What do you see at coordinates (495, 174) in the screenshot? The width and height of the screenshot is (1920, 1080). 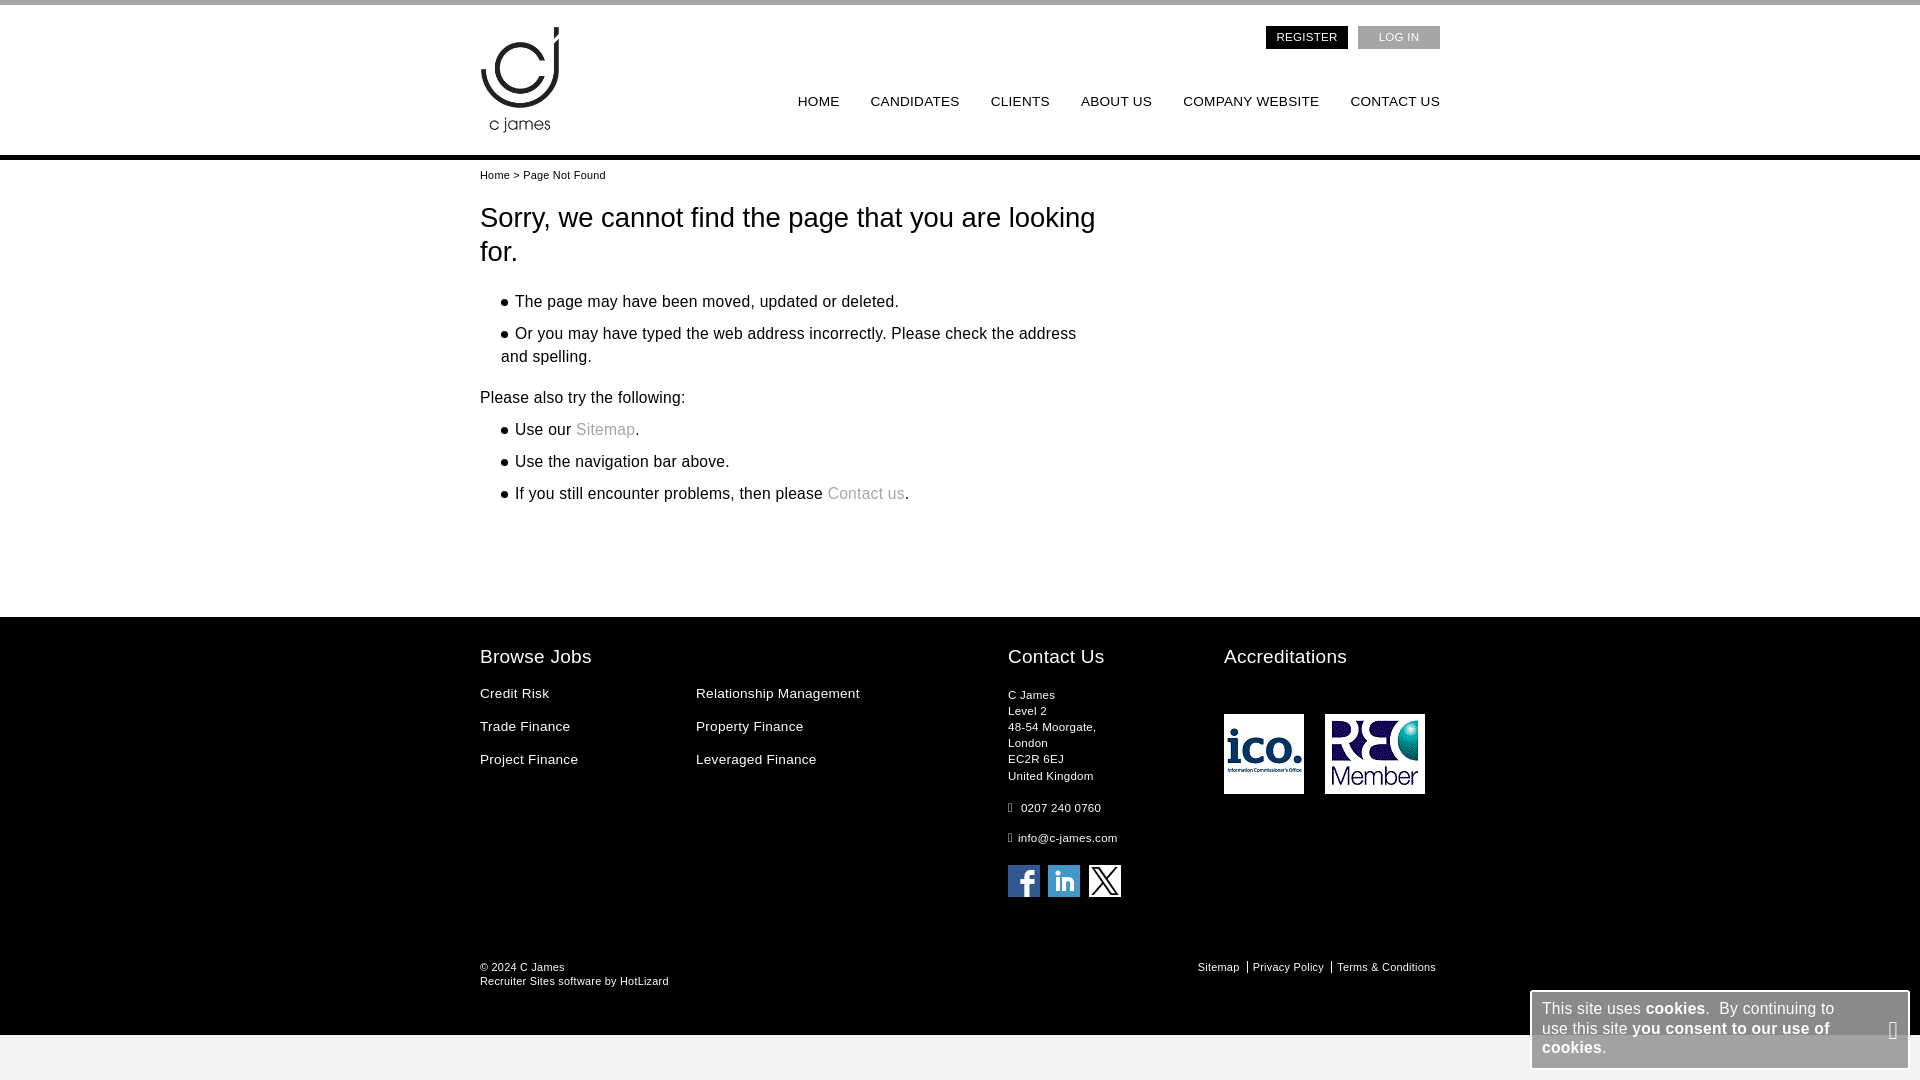 I see `Home` at bounding box center [495, 174].